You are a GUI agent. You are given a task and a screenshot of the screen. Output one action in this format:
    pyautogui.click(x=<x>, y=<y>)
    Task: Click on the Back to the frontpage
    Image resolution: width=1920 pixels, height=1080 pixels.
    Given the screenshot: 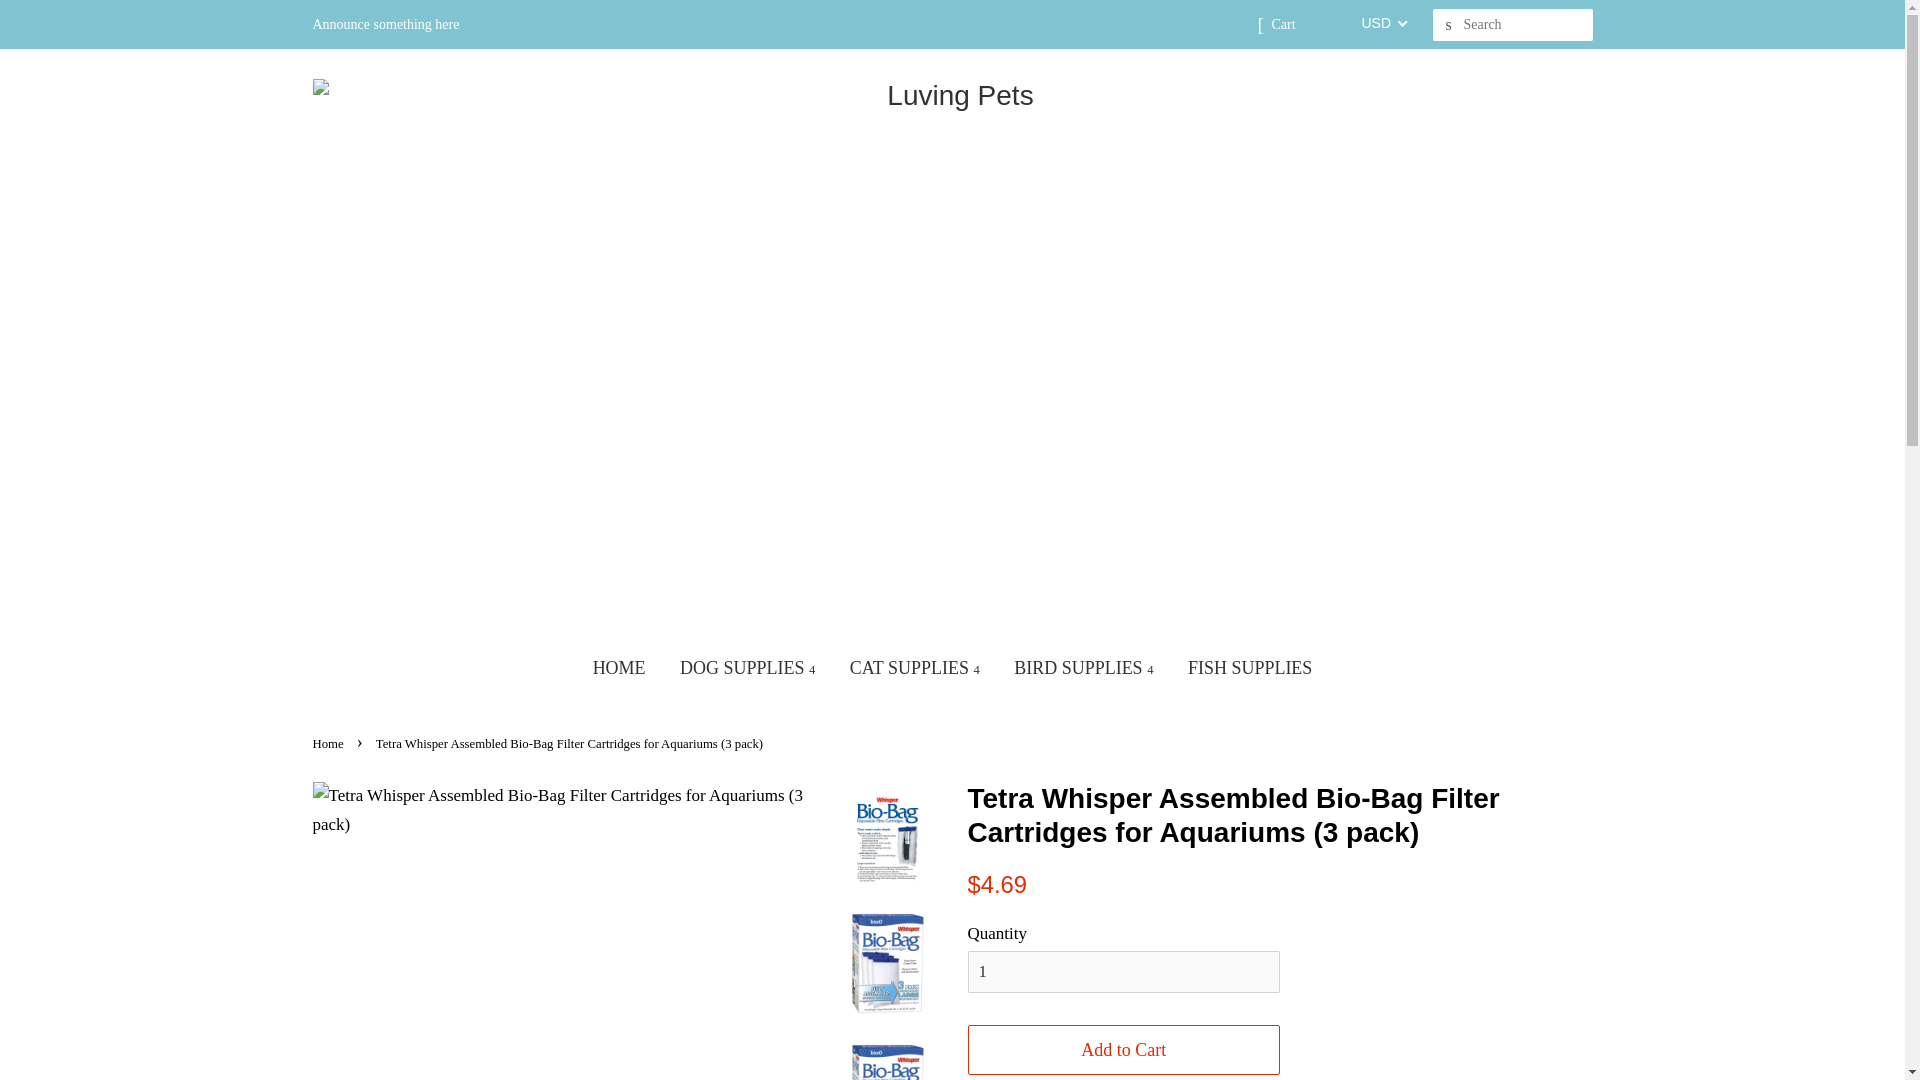 What is the action you would take?
    pyautogui.click(x=329, y=743)
    